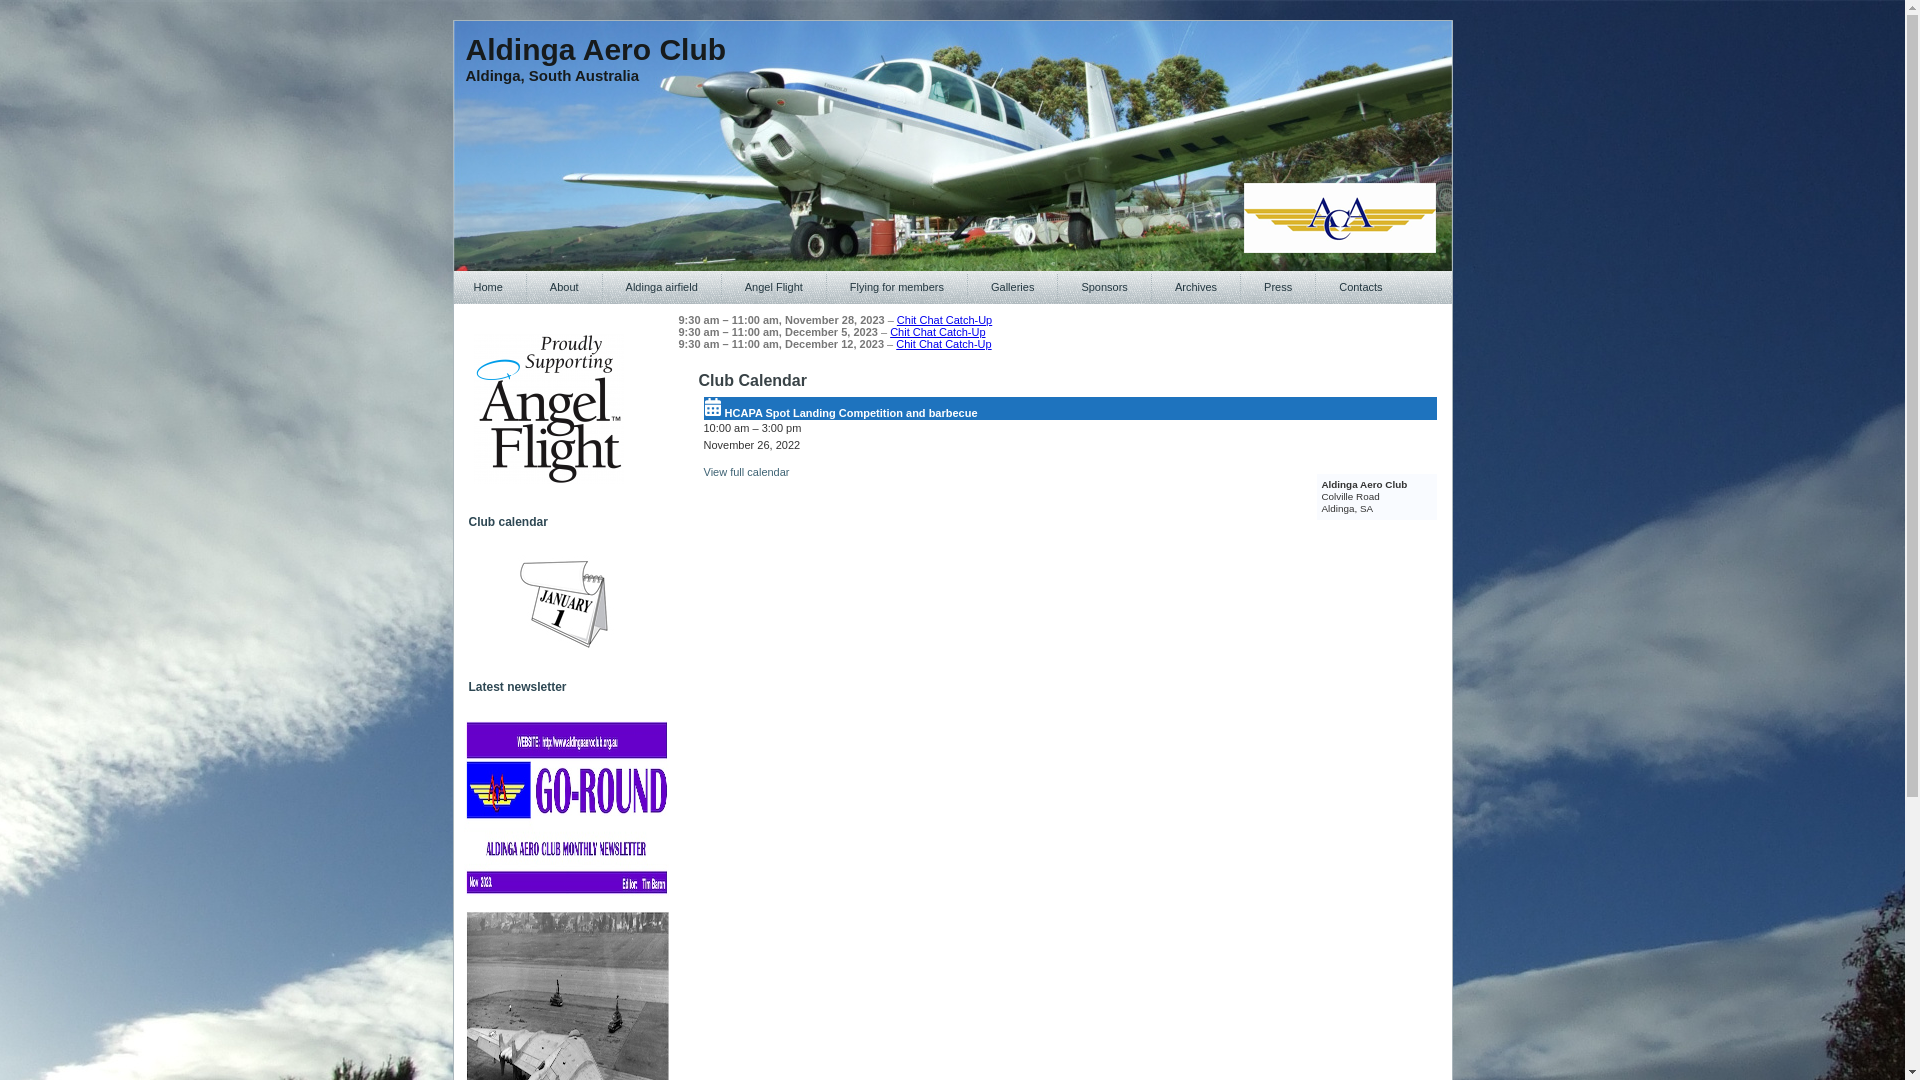 The width and height of the screenshot is (1920, 1080). I want to click on Contacts, so click(1360, 288).